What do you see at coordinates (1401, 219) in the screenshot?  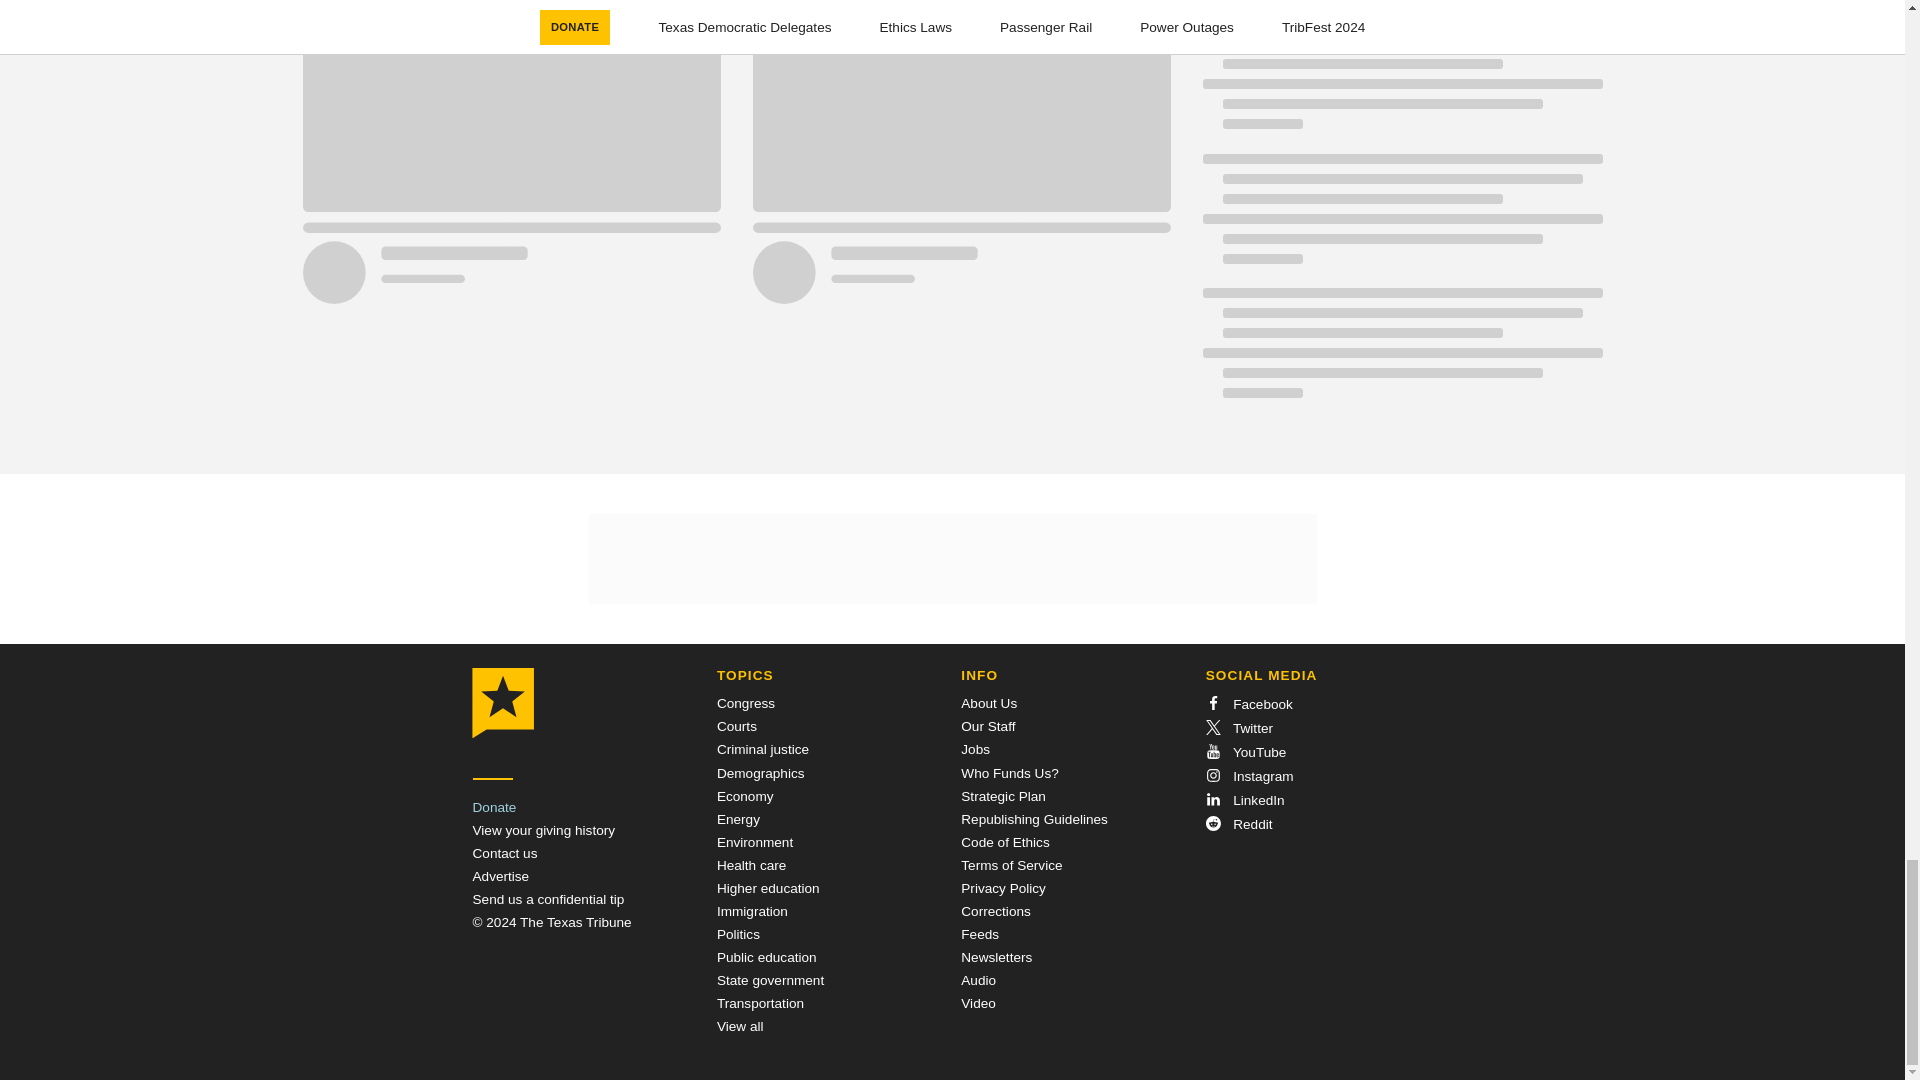 I see `Loading indicator` at bounding box center [1401, 219].